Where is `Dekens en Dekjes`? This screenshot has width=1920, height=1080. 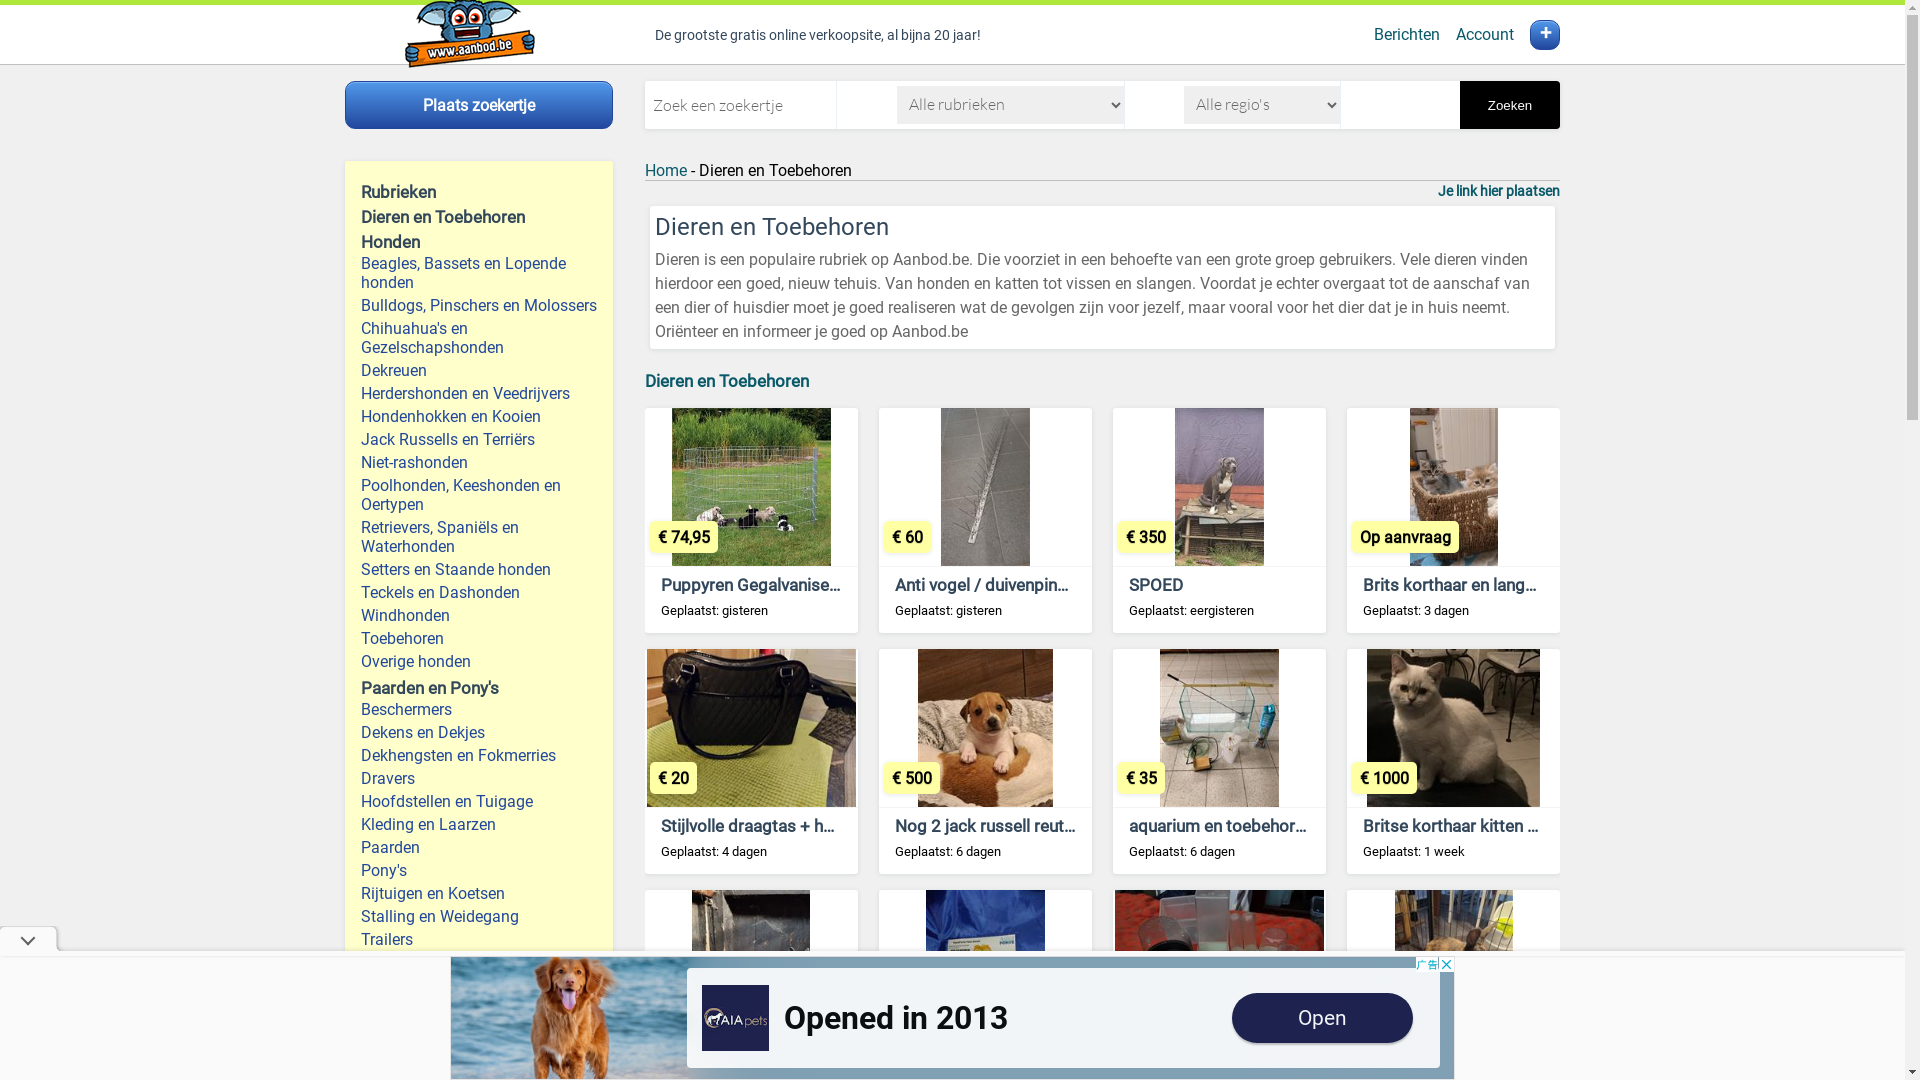
Dekens en Dekjes is located at coordinates (479, 732).